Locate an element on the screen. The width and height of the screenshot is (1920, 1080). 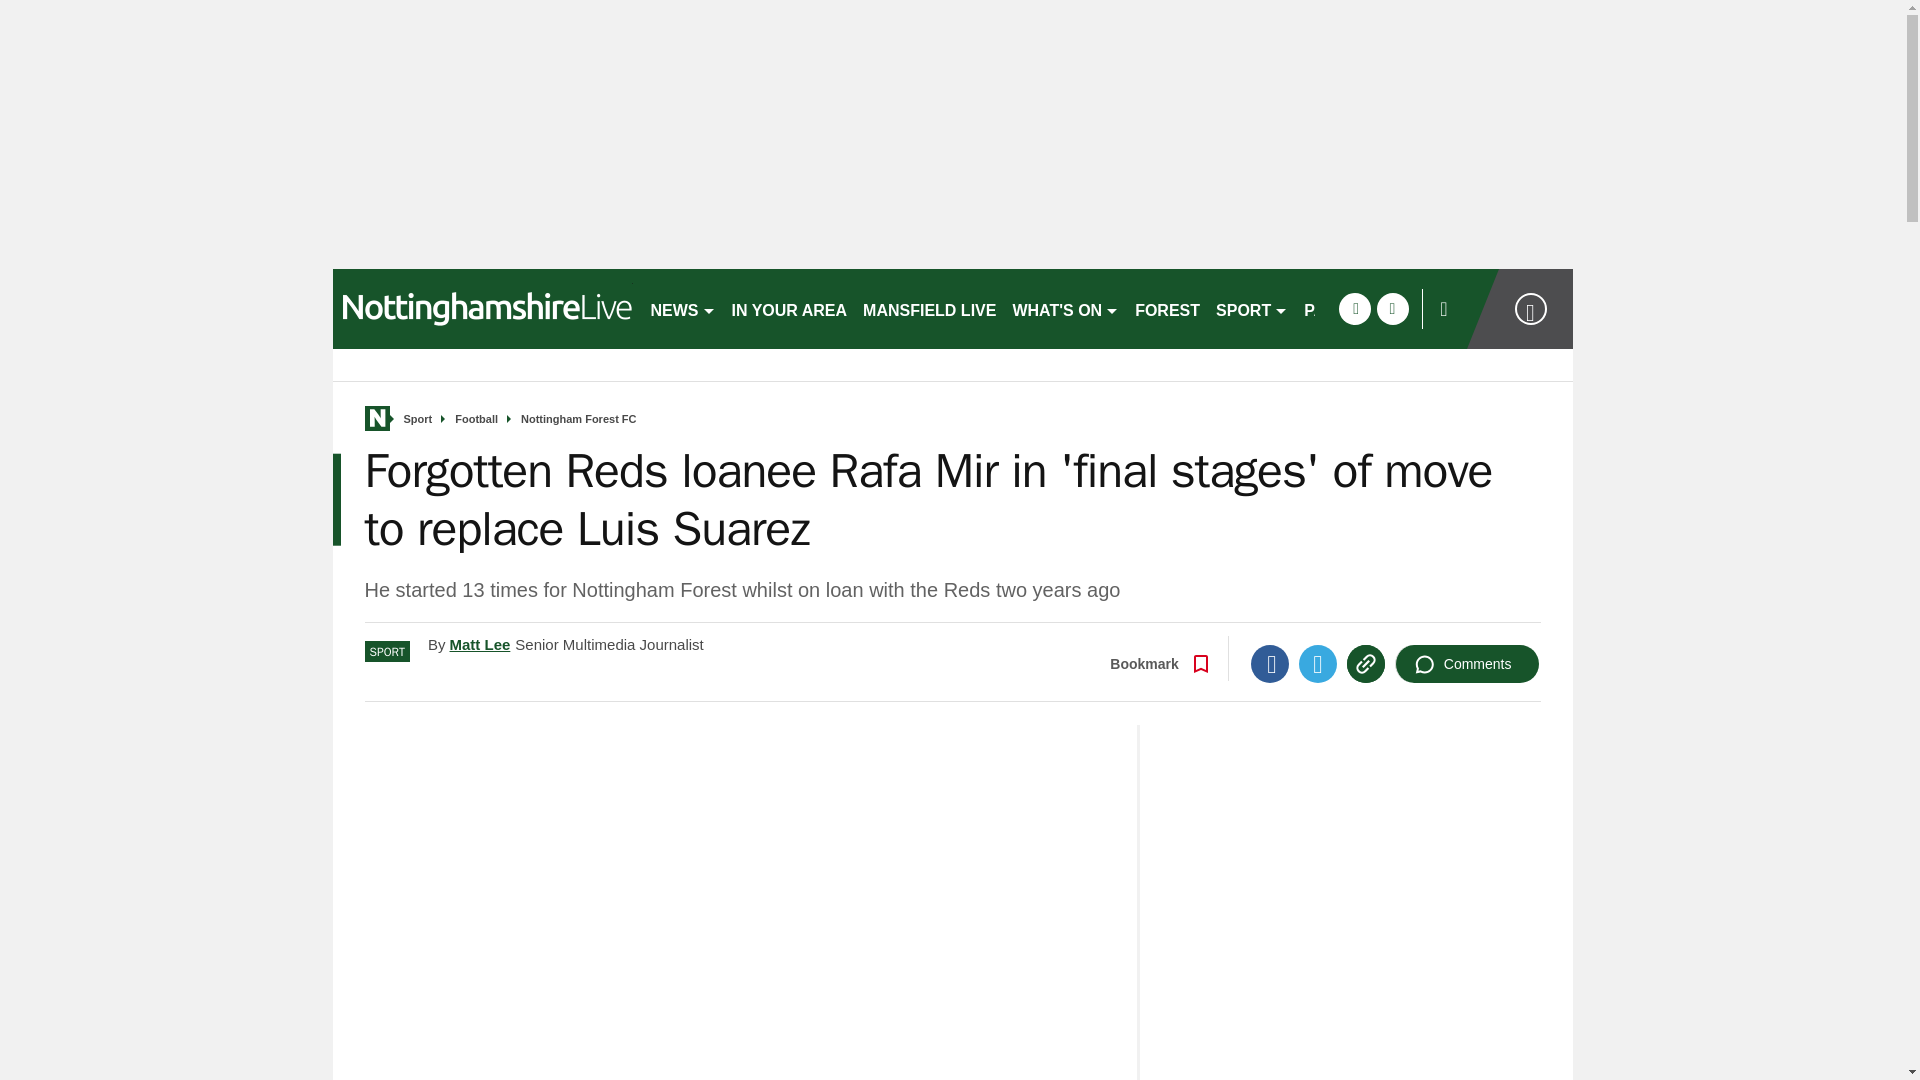
SPORT is located at coordinates (1252, 308).